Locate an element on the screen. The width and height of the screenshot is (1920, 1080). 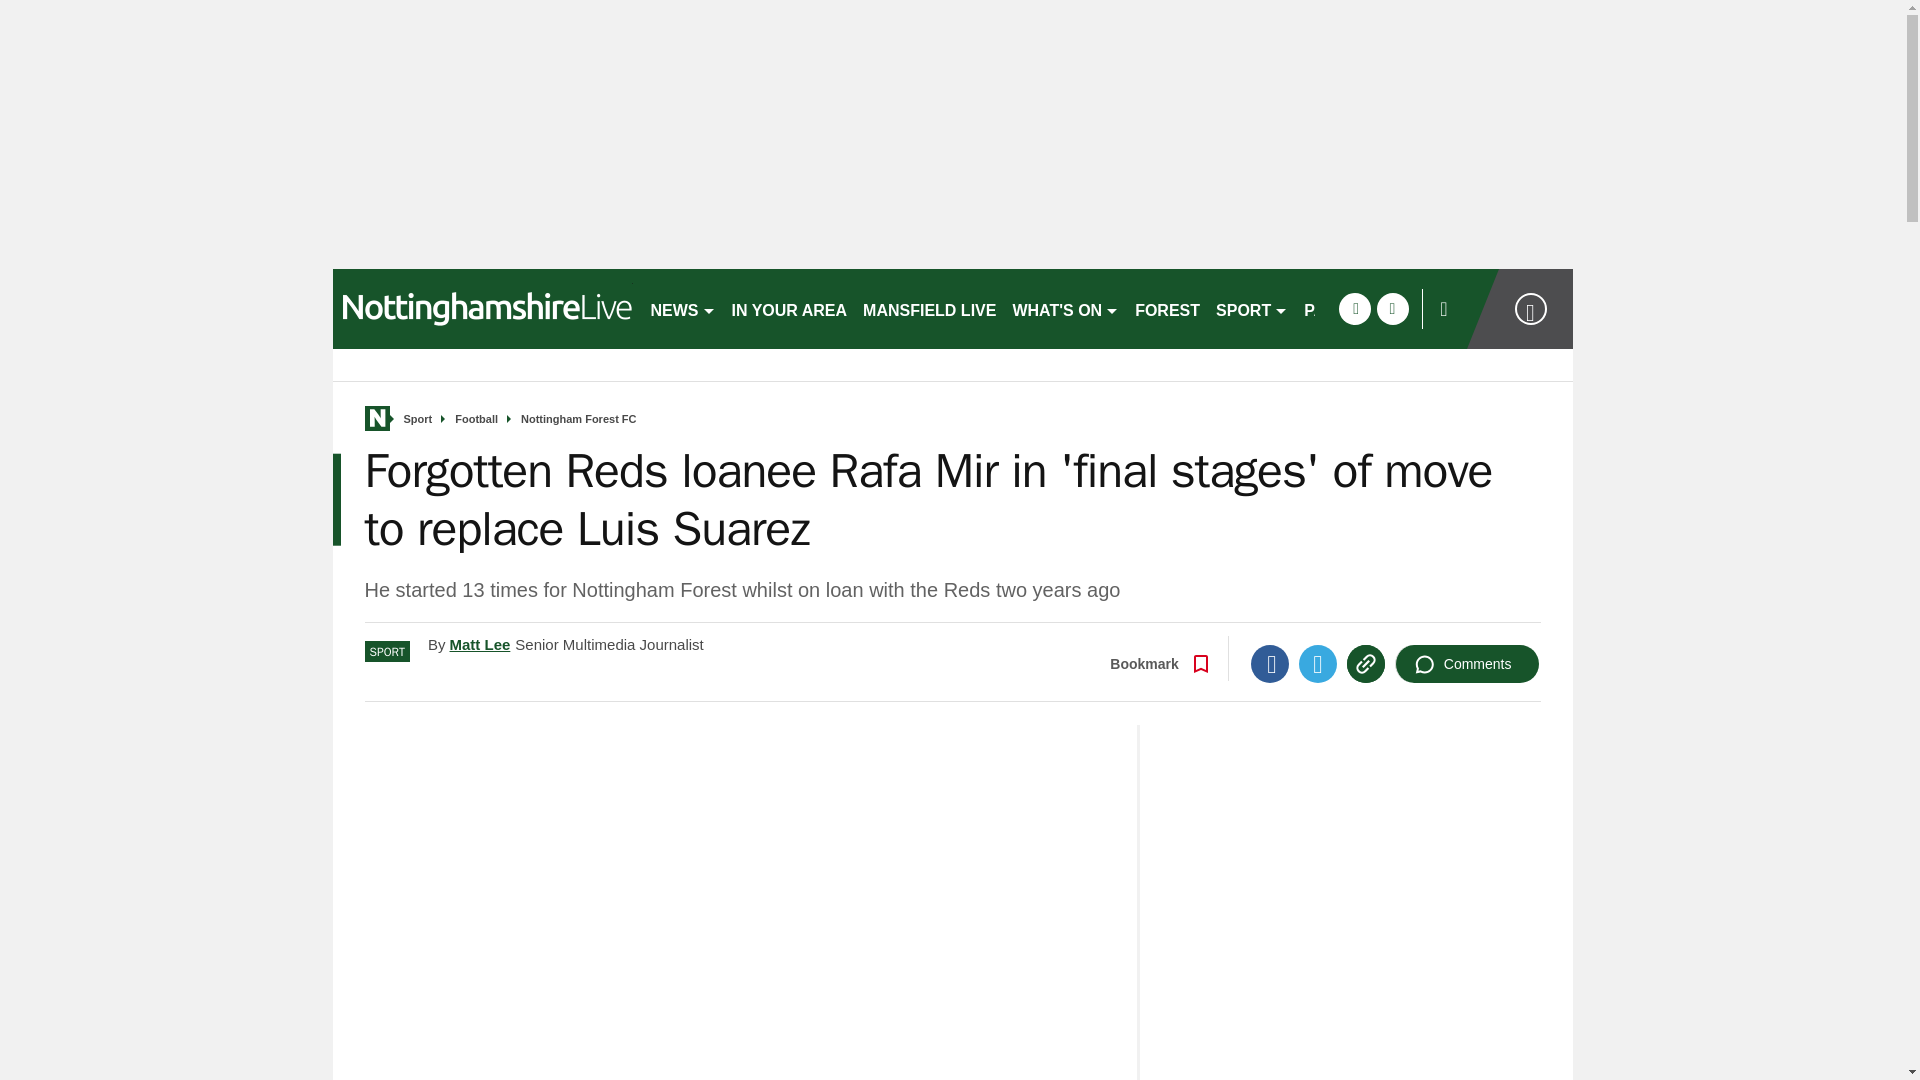
SPORT is located at coordinates (1252, 308).